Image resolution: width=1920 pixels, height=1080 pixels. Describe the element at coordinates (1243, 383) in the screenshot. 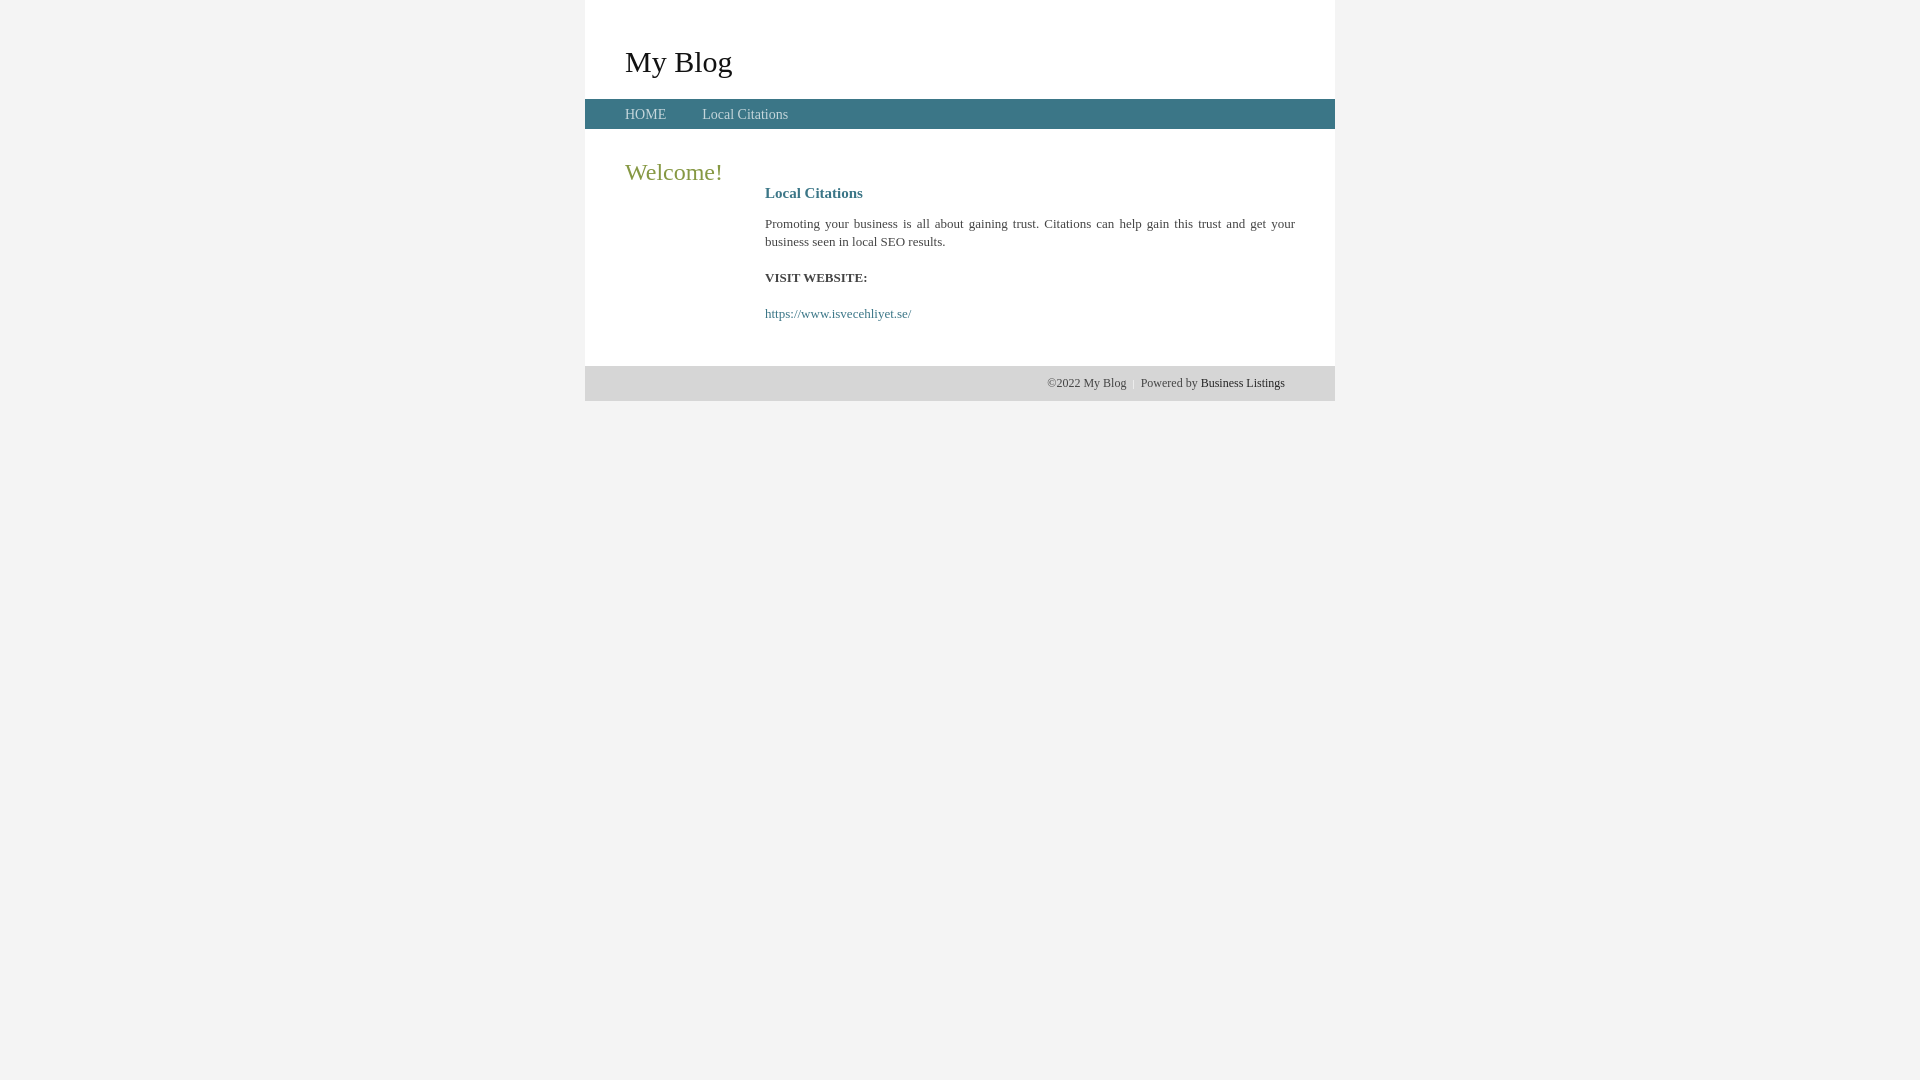

I see `Business Listings` at that location.